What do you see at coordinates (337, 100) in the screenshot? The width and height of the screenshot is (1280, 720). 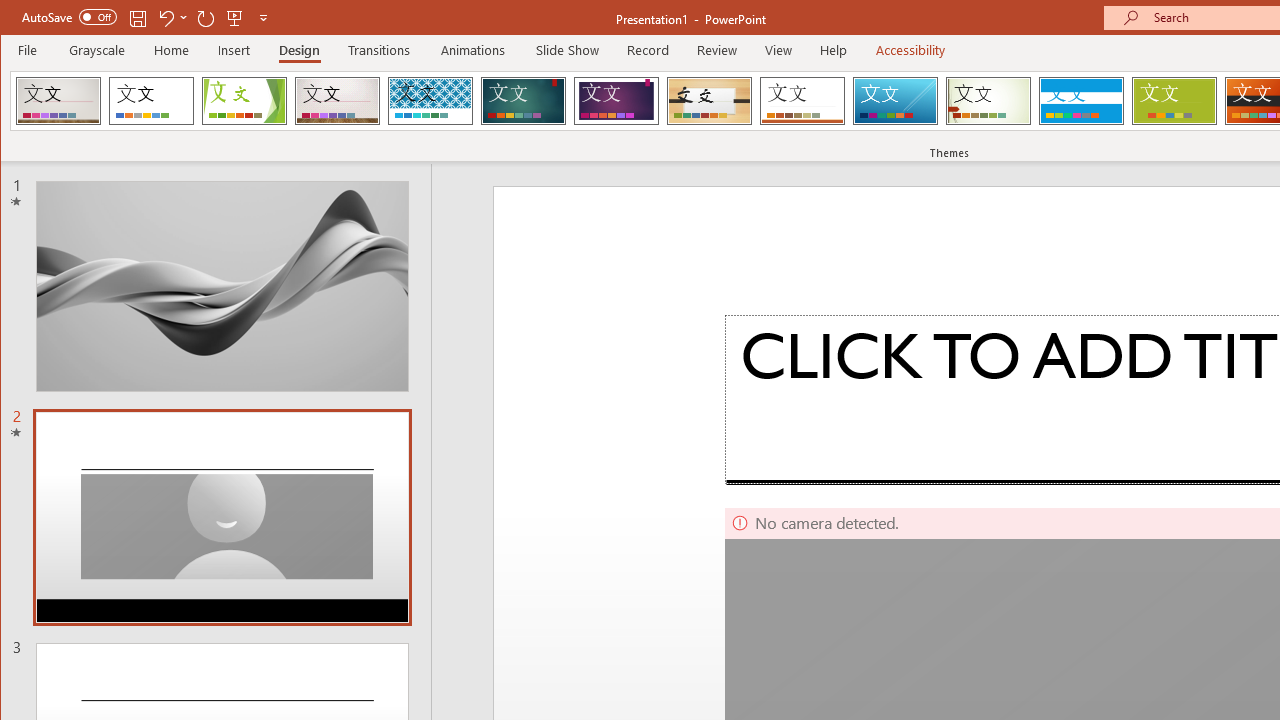 I see `Gallery` at bounding box center [337, 100].